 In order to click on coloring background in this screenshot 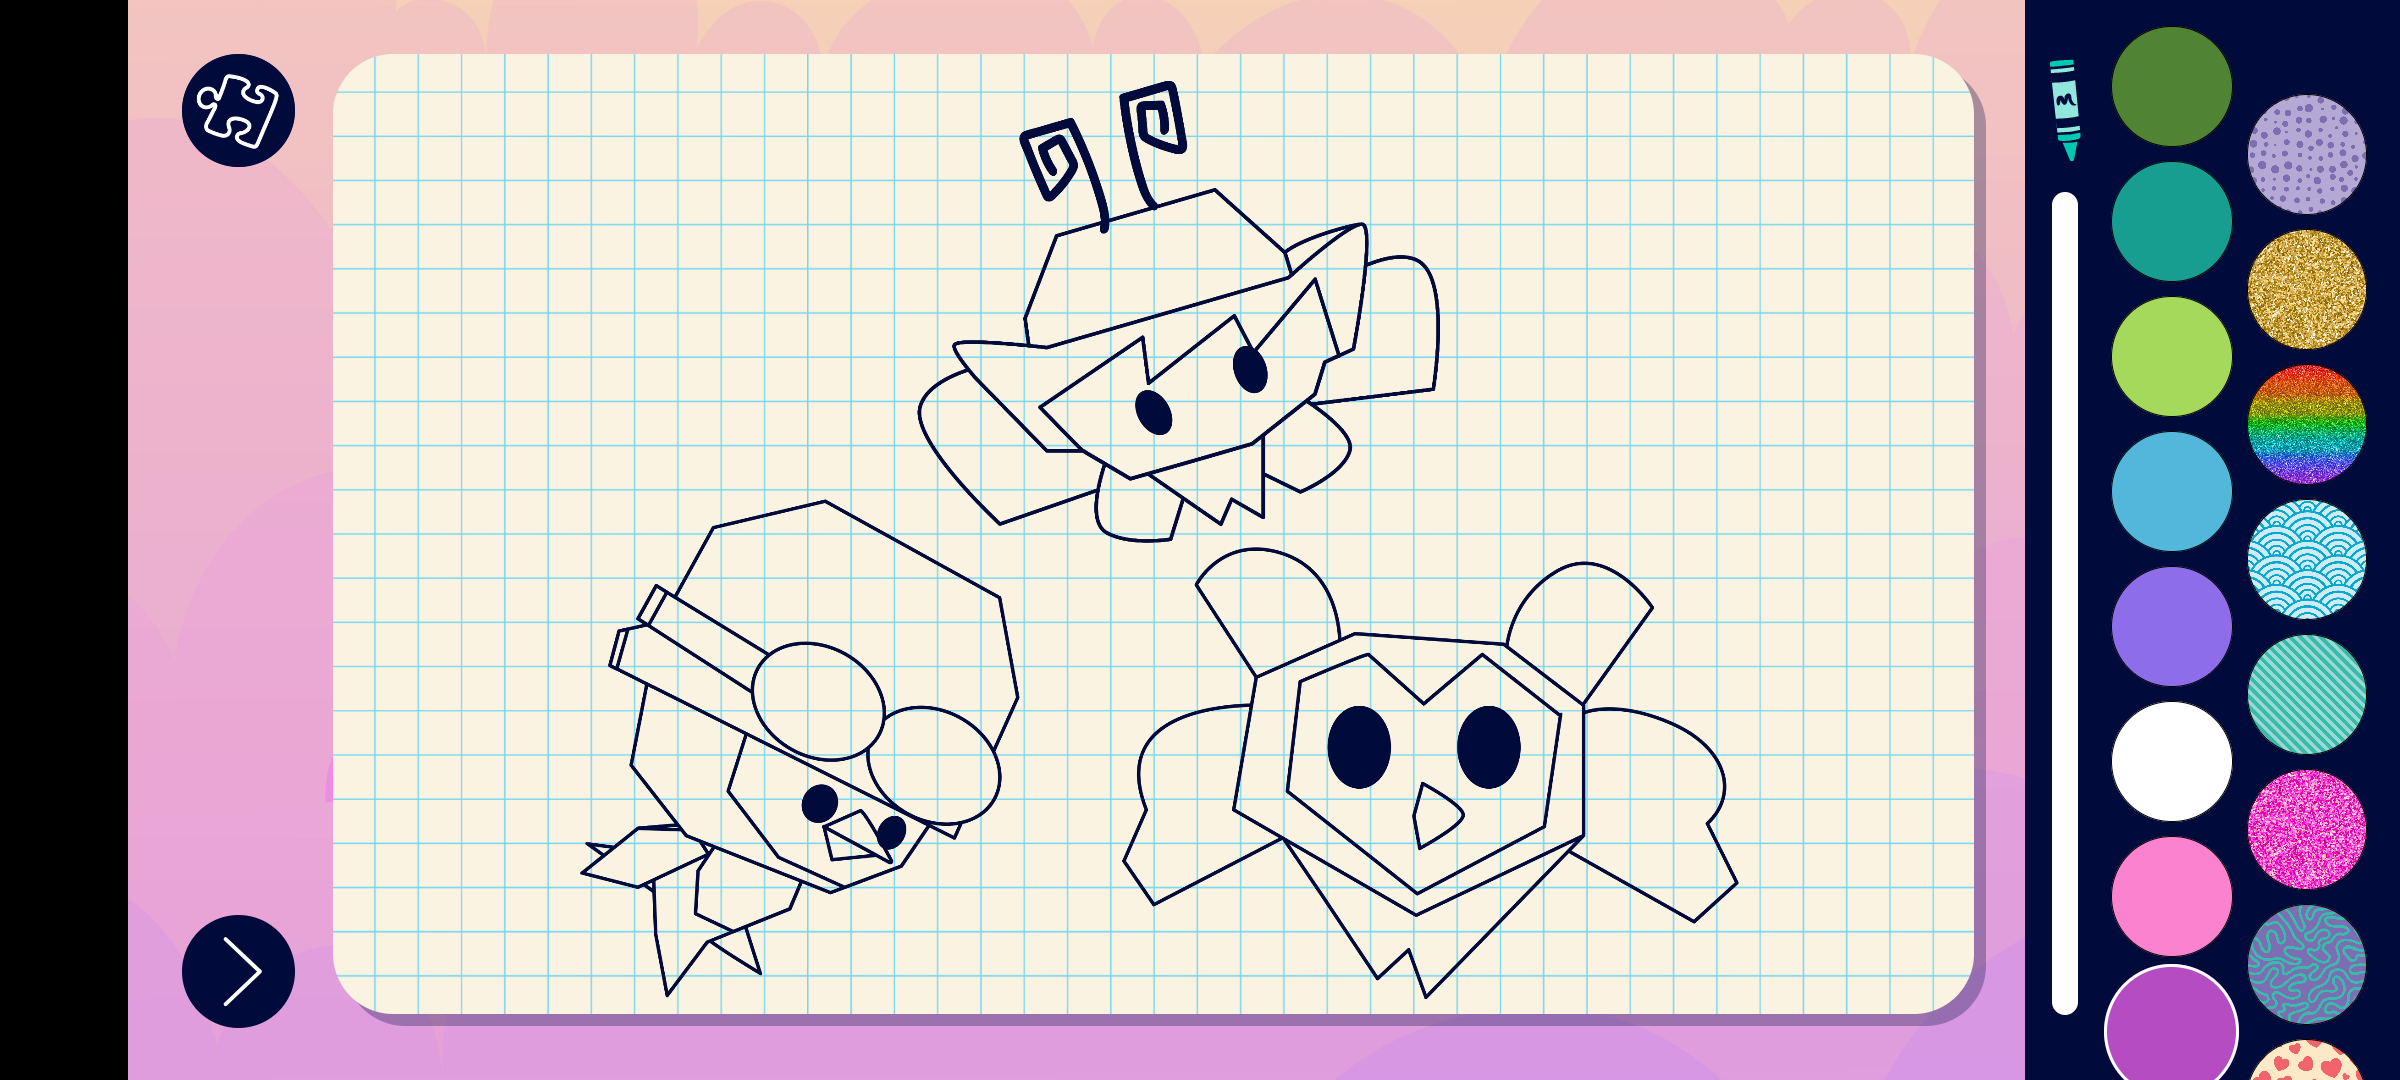, I will do `click(2308, 154)`.